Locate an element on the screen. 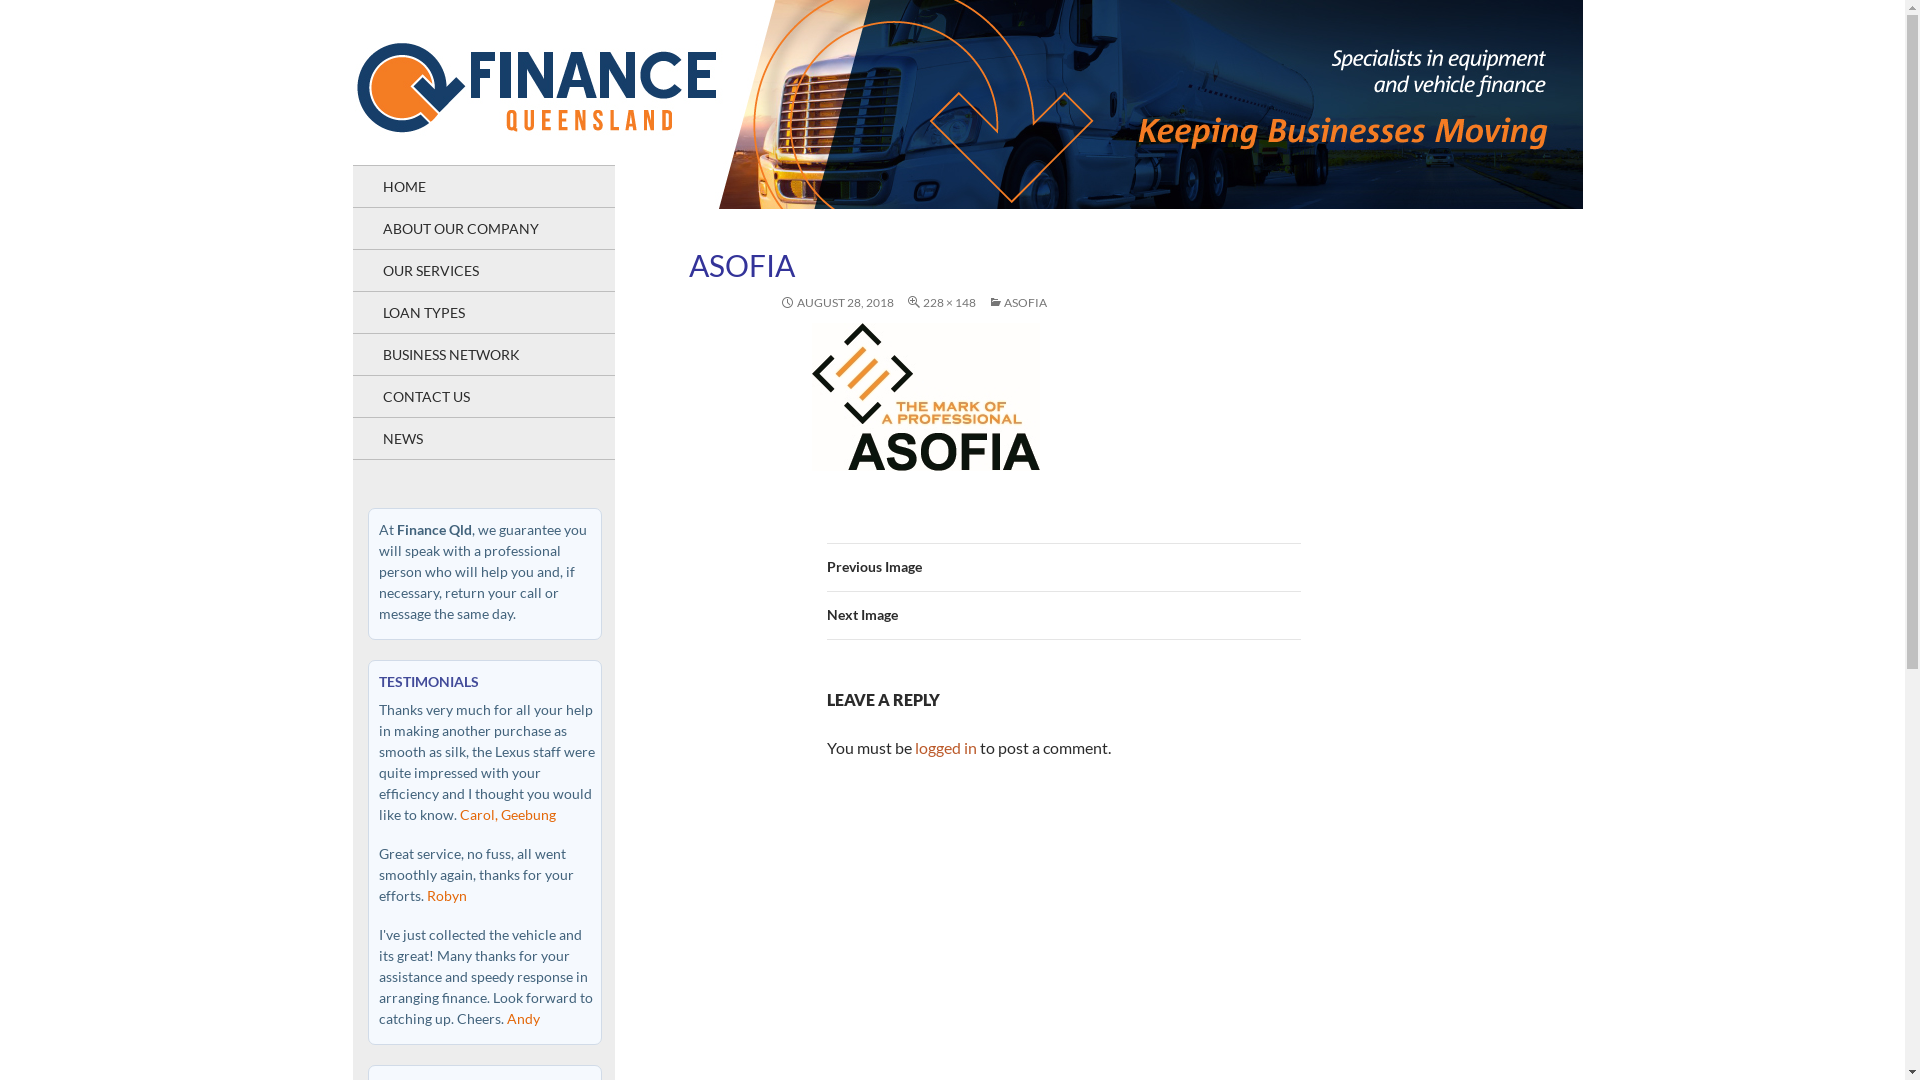 This screenshot has width=1920, height=1080. ABOUT OUR COMPANY is located at coordinates (483, 228).